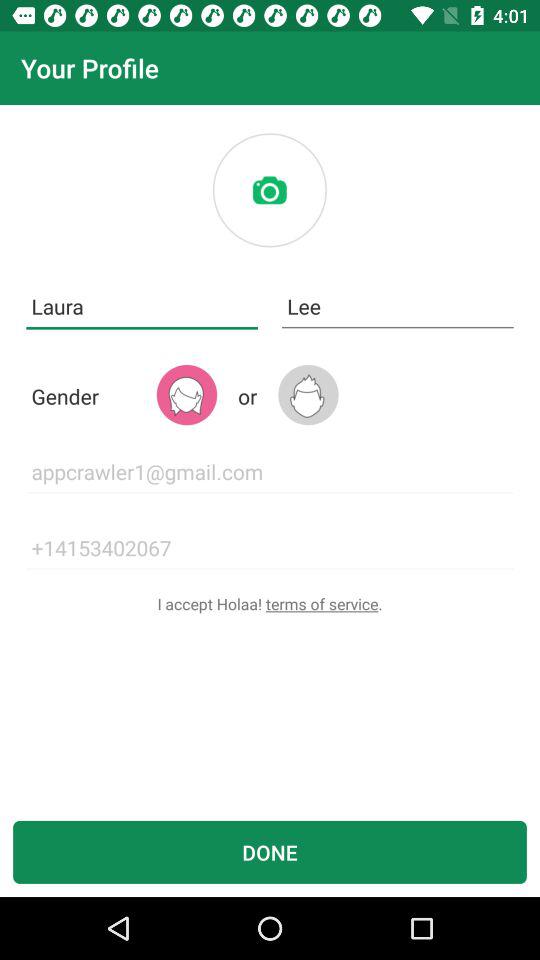 The width and height of the screenshot is (540, 960). What do you see at coordinates (269, 190) in the screenshot?
I see `insert photo here` at bounding box center [269, 190].